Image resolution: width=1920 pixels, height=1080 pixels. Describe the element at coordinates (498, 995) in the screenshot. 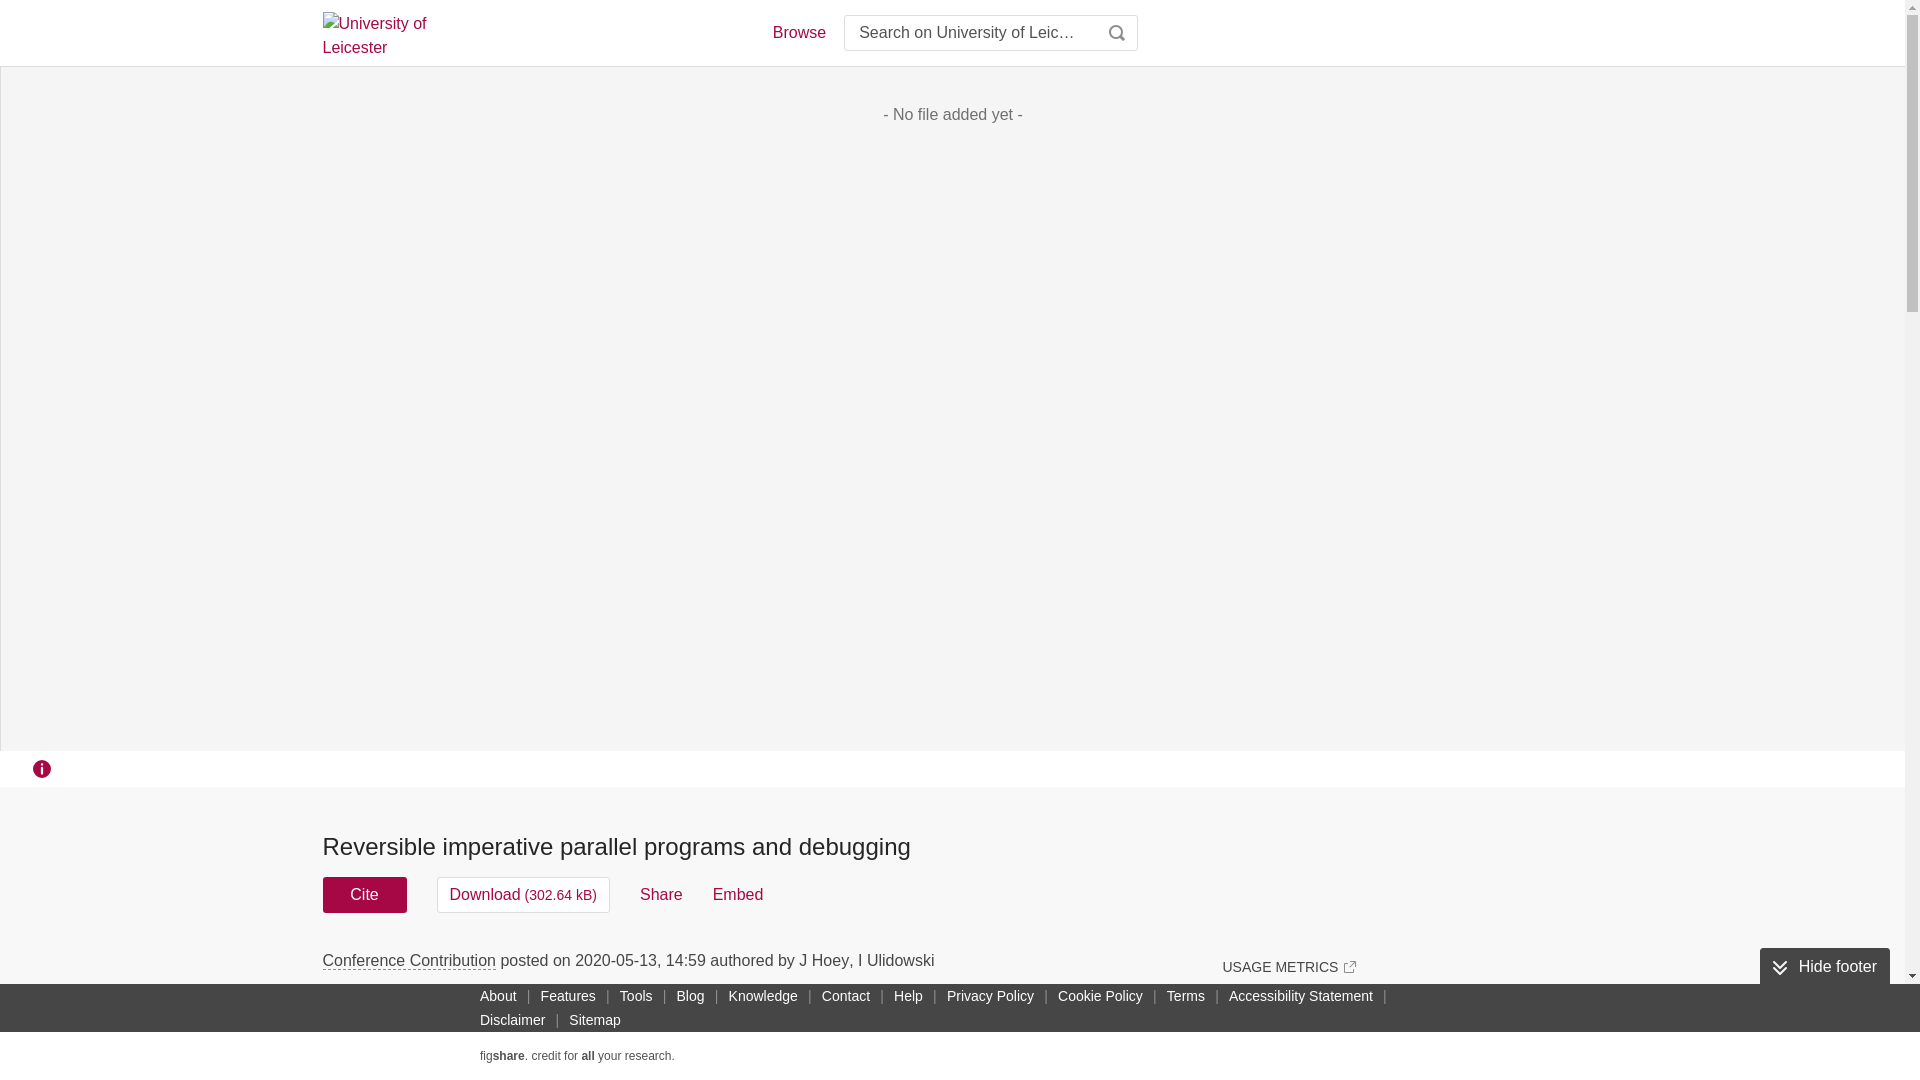

I see `About` at that location.